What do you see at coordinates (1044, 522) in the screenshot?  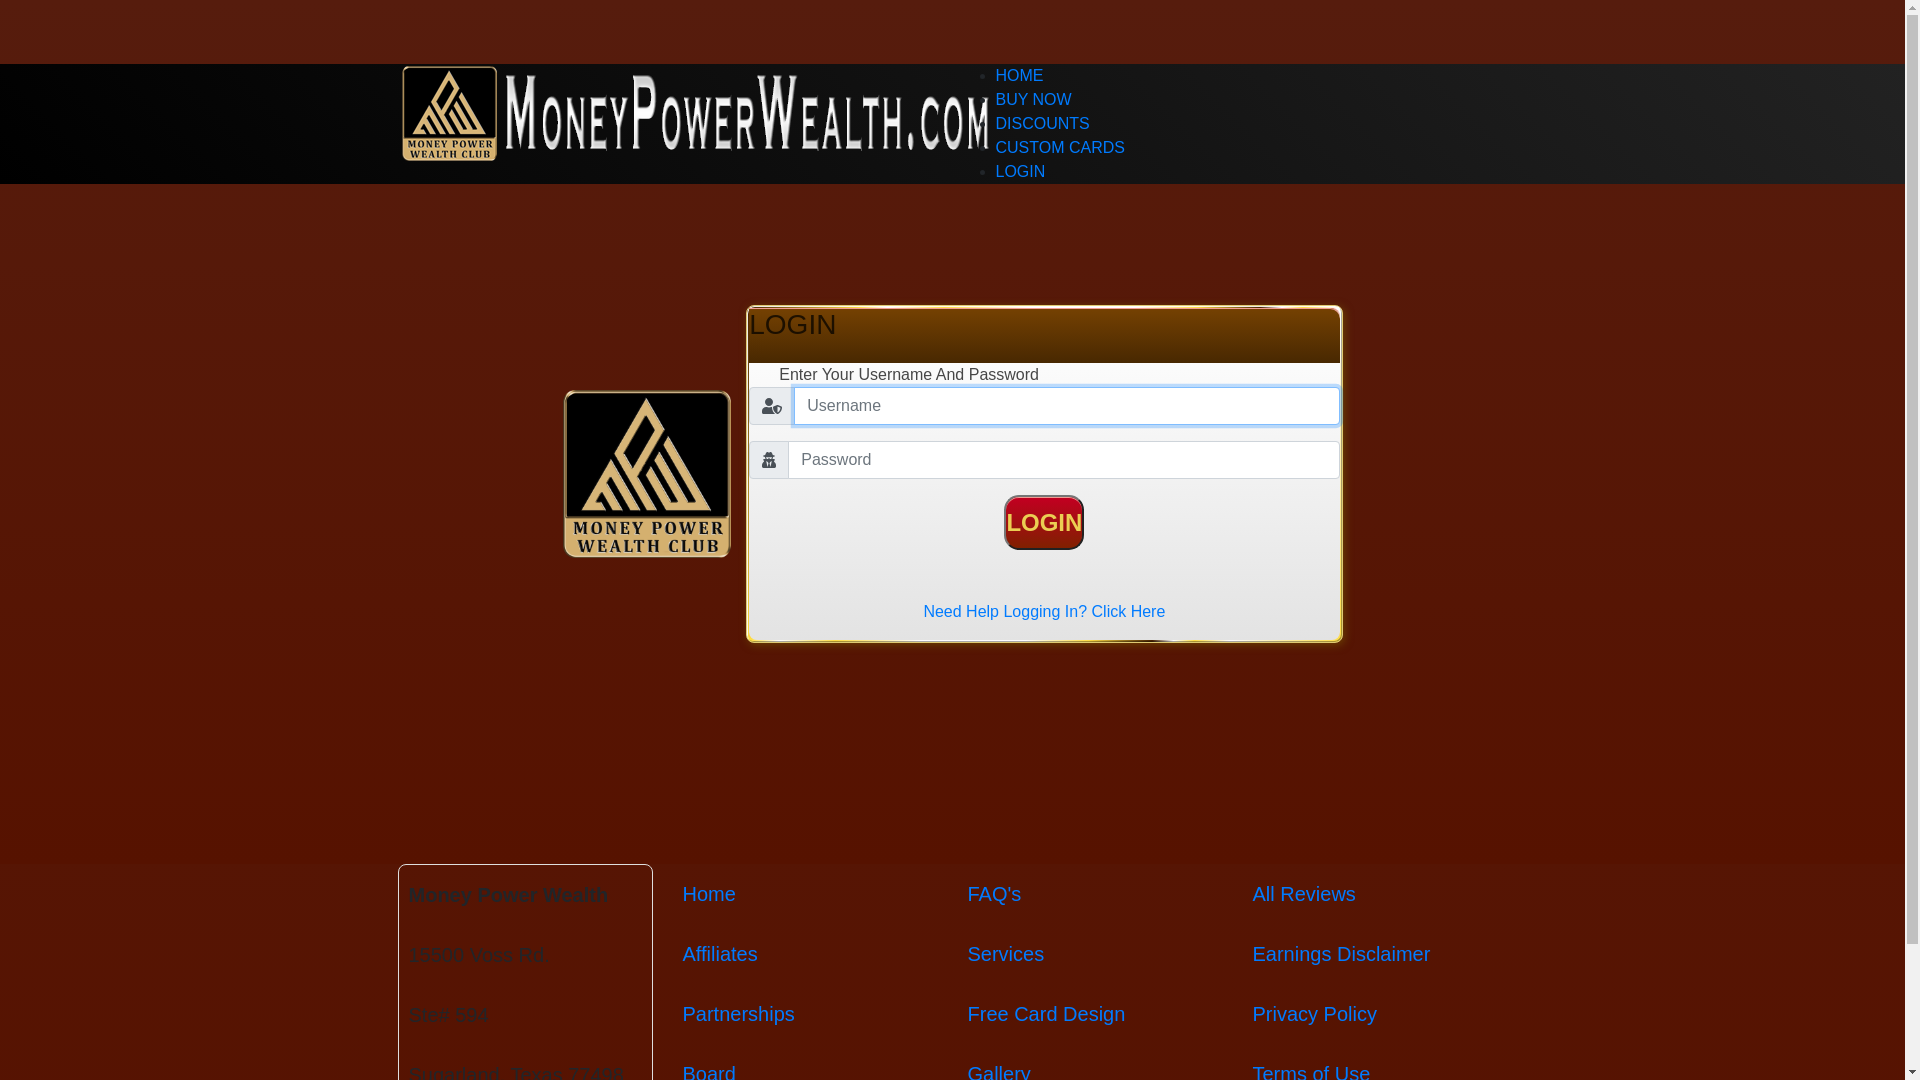 I see `LOGIN` at bounding box center [1044, 522].